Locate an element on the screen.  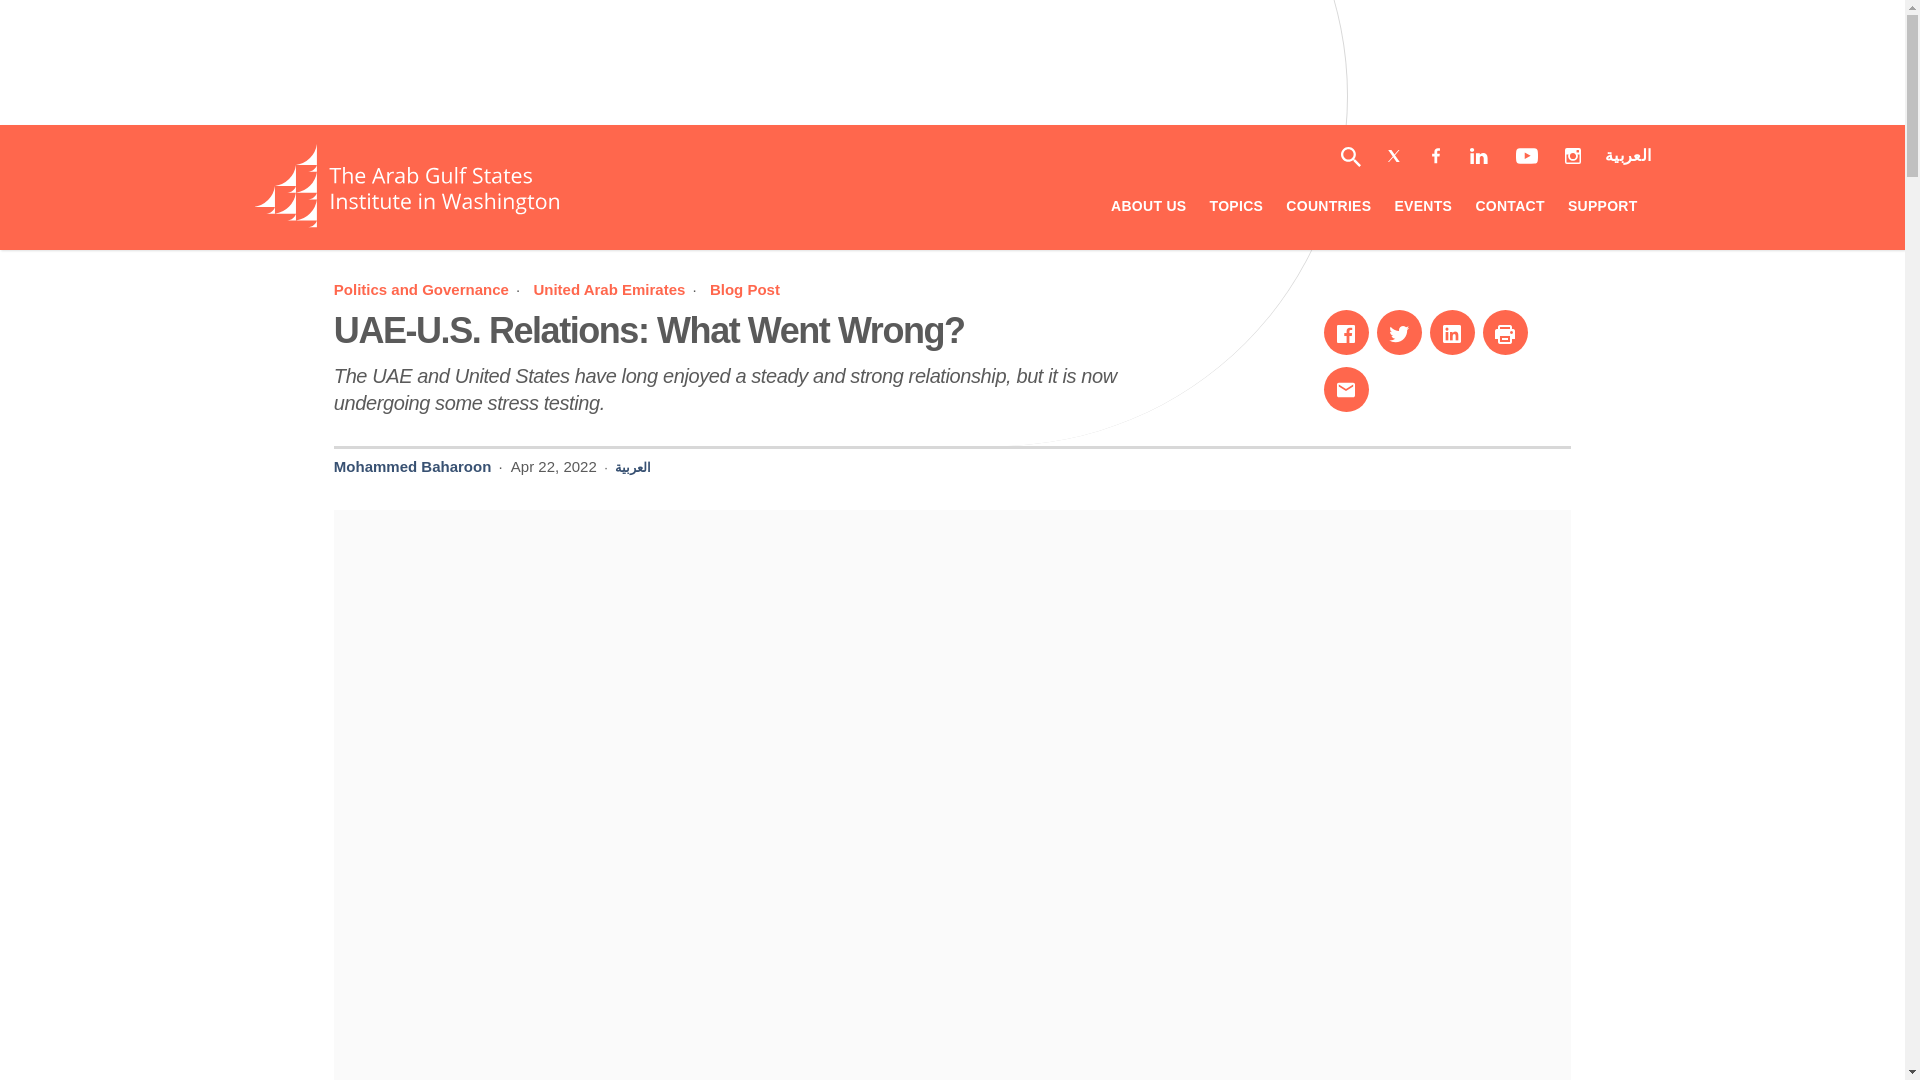
UAE-U.S. Relations: What Went Wrong? is located at coordinates (650, 330).